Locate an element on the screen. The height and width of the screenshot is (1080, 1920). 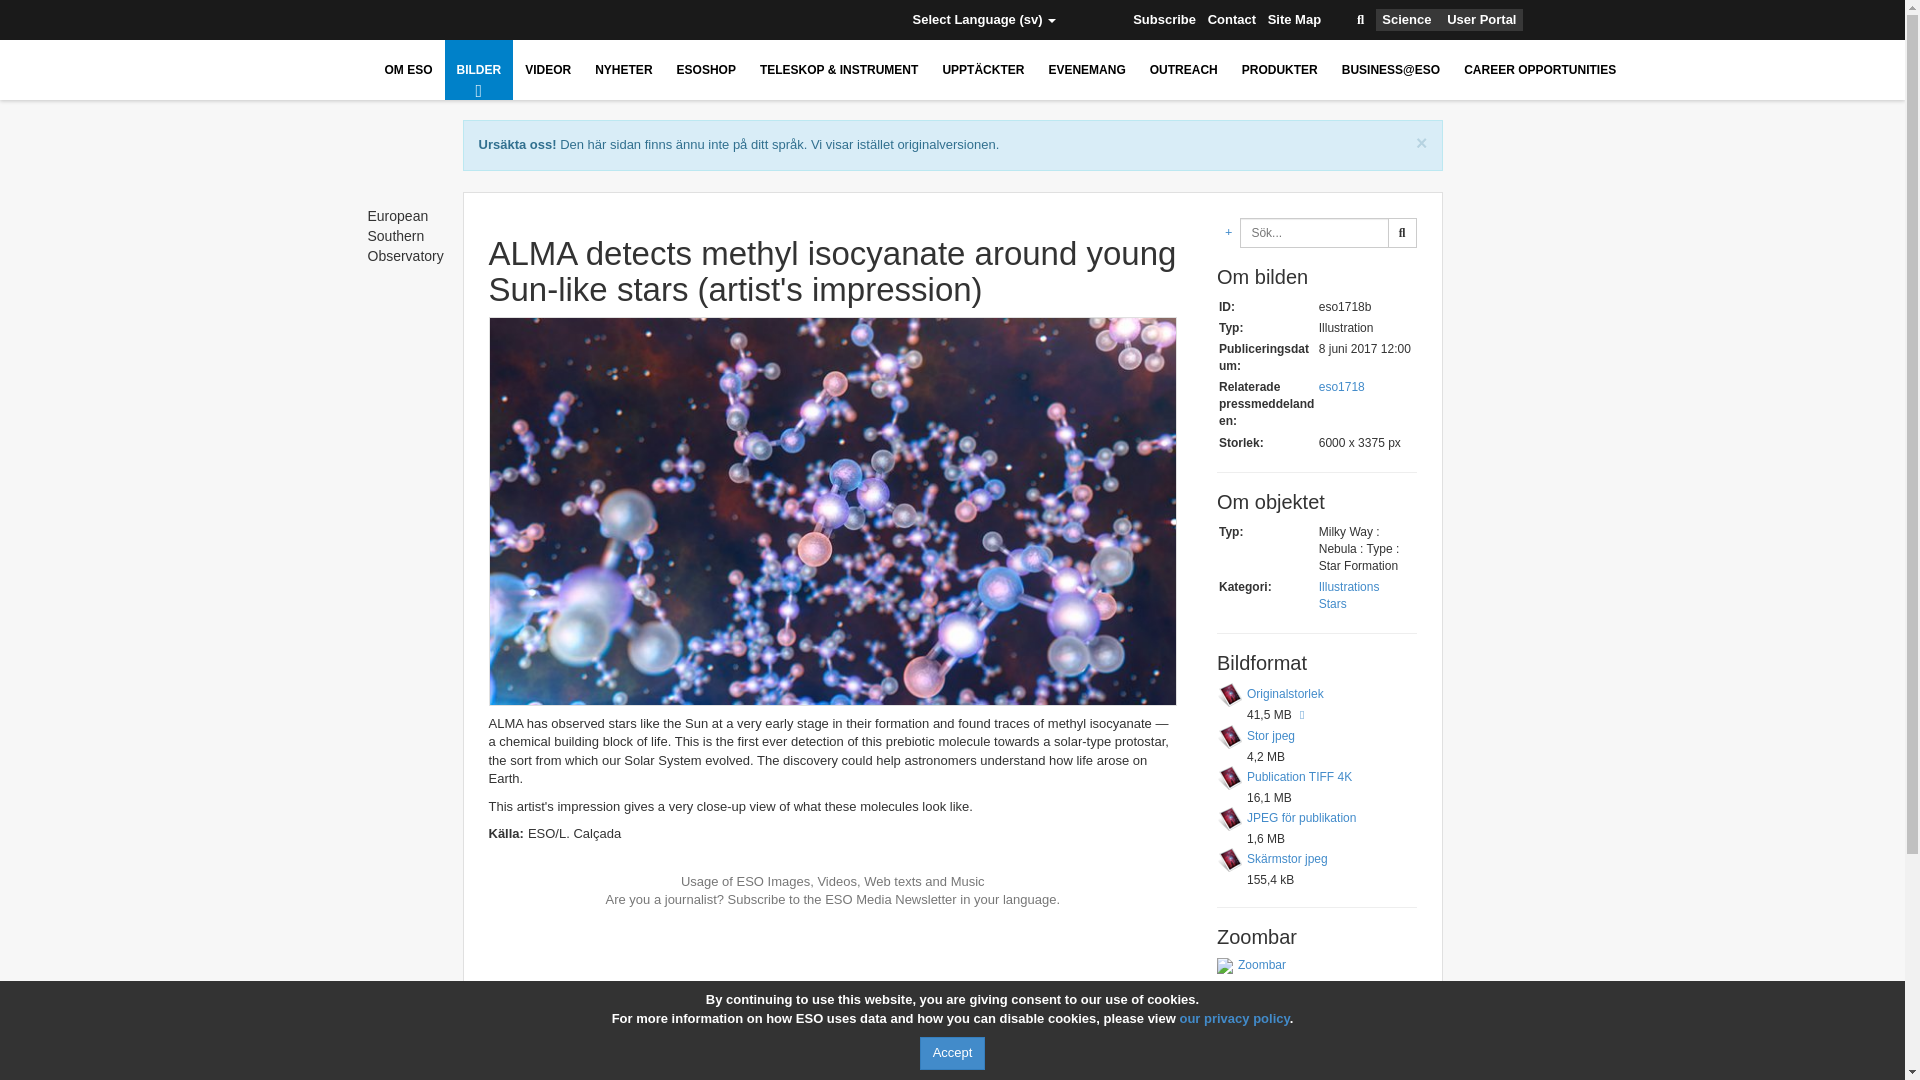
Contact is located at coordinates (1231, 20).